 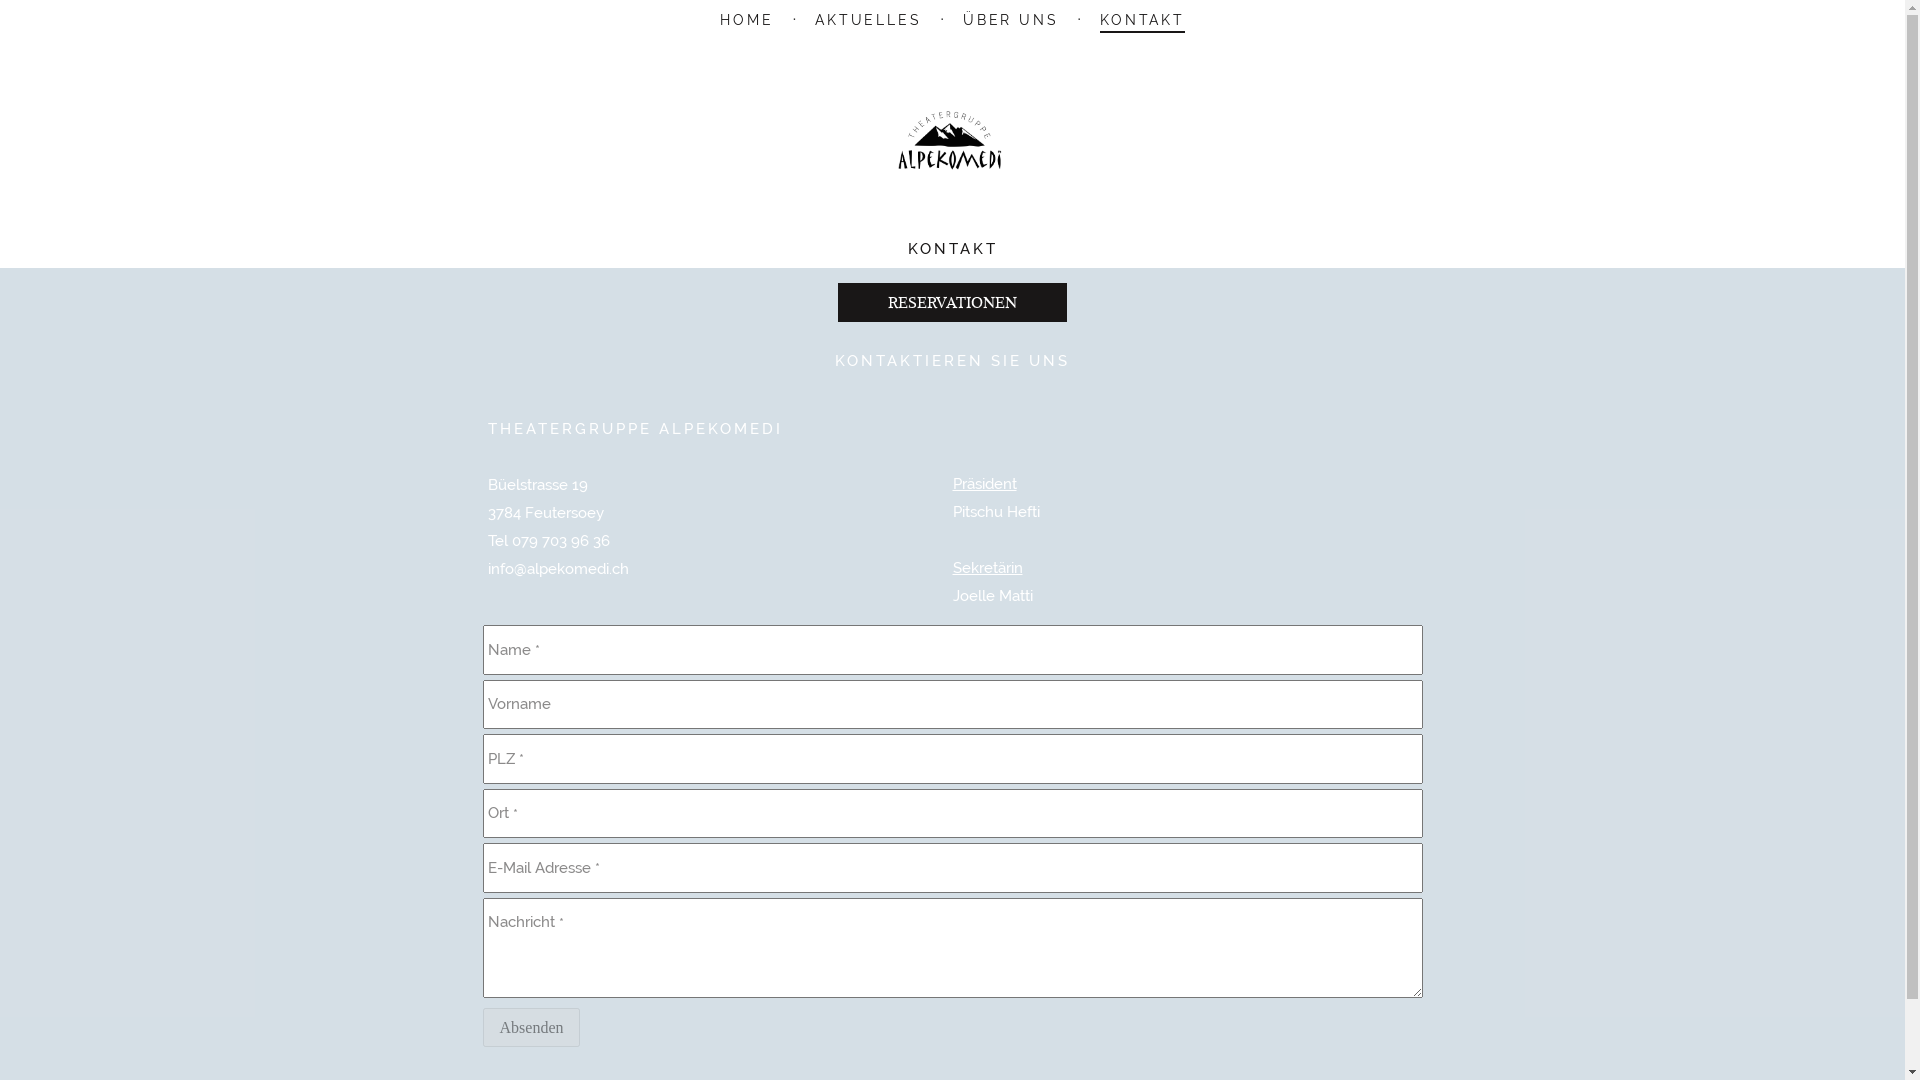 What do you see at coordinates (1142, 22) in the screenshot?
I see `KONTAKT` at bounding box center [1142, 22].